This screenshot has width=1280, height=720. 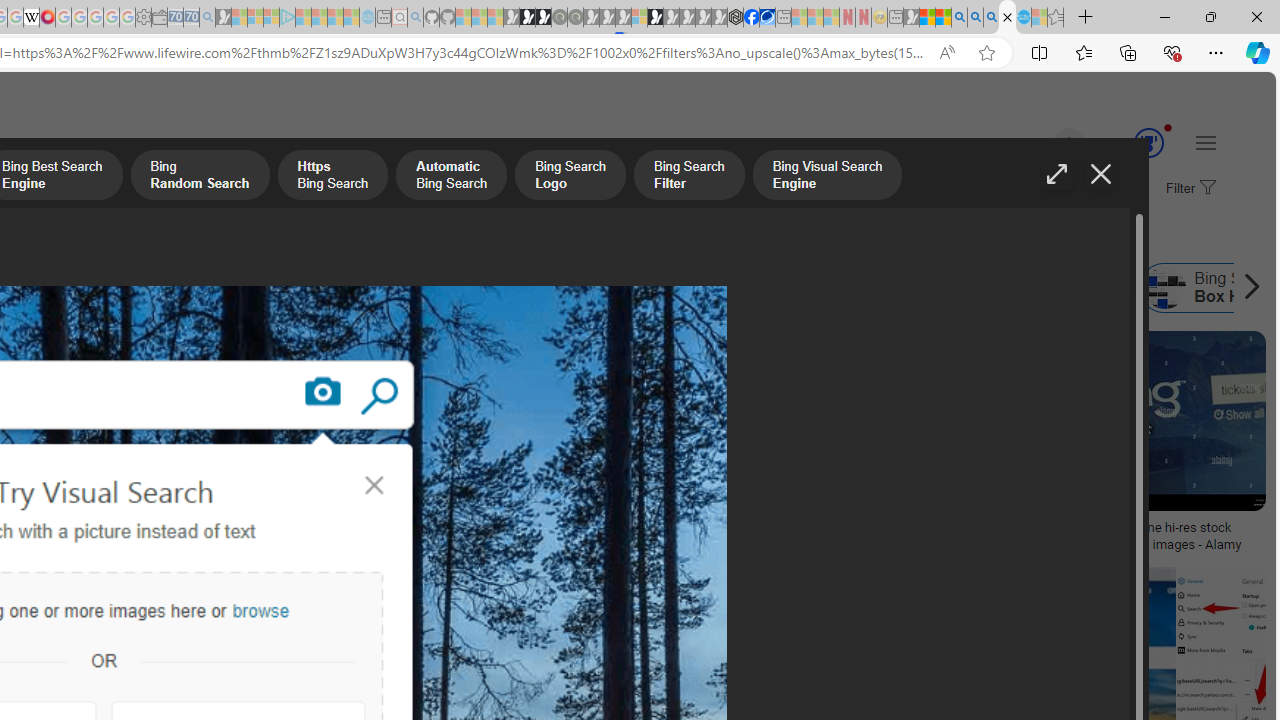 I want to click on Automatic Bing Search, so click(x=450, y=177).